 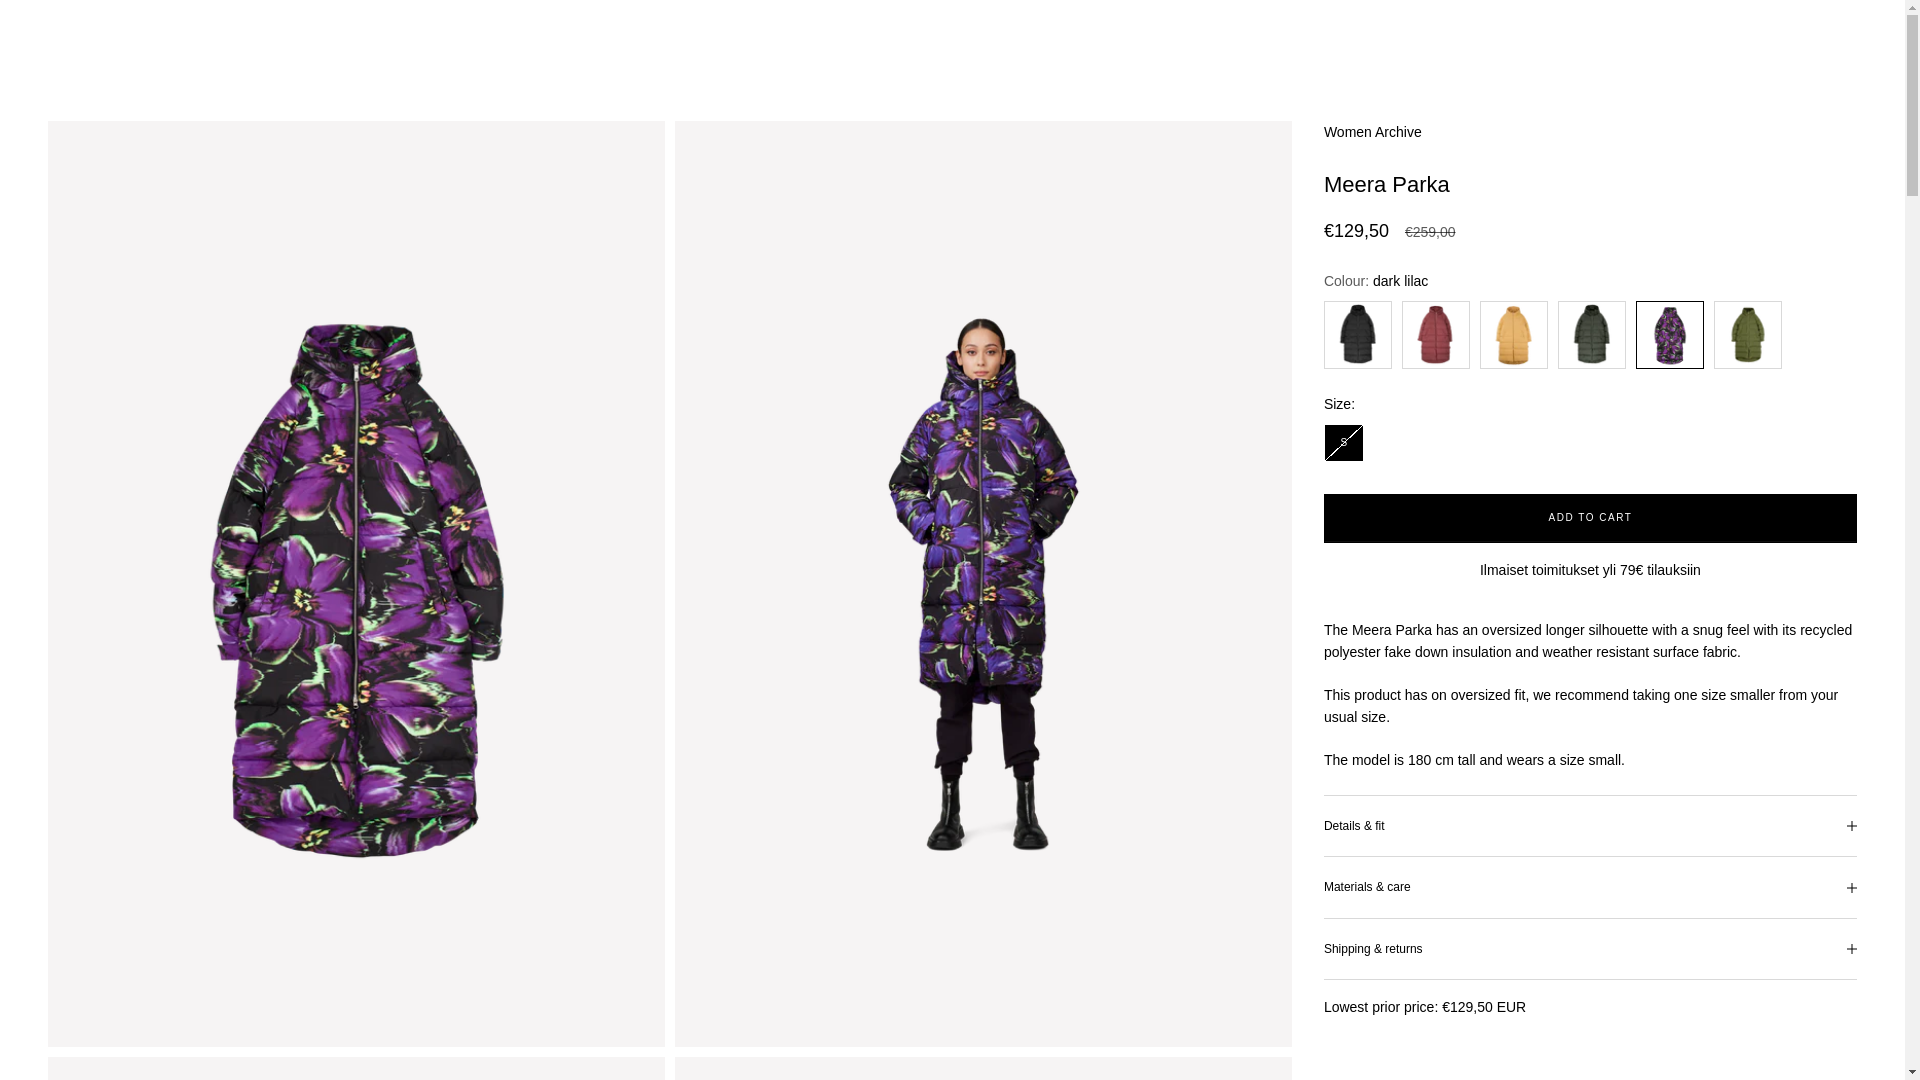 I want to click on OUTLET, so click(x=462, y=36).